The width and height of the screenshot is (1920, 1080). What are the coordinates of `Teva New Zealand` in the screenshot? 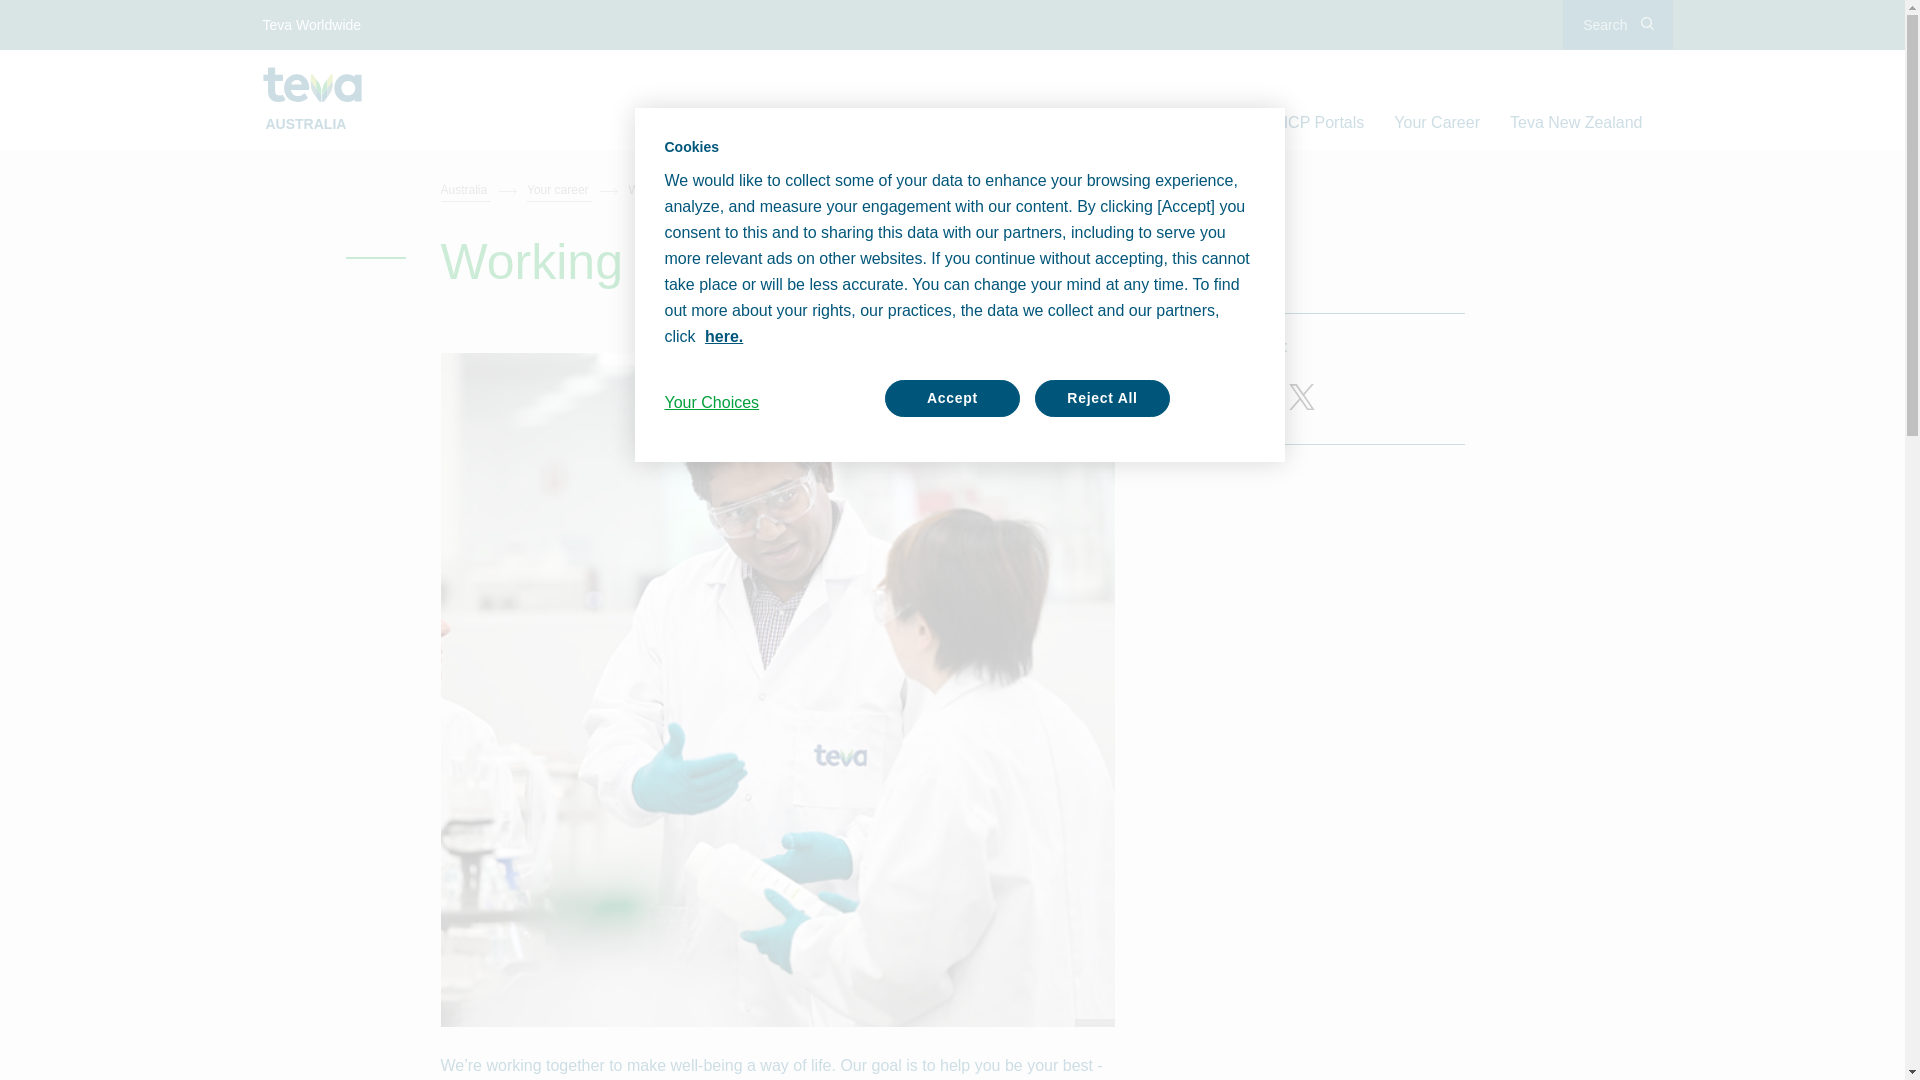 It's located at (1576, 123).